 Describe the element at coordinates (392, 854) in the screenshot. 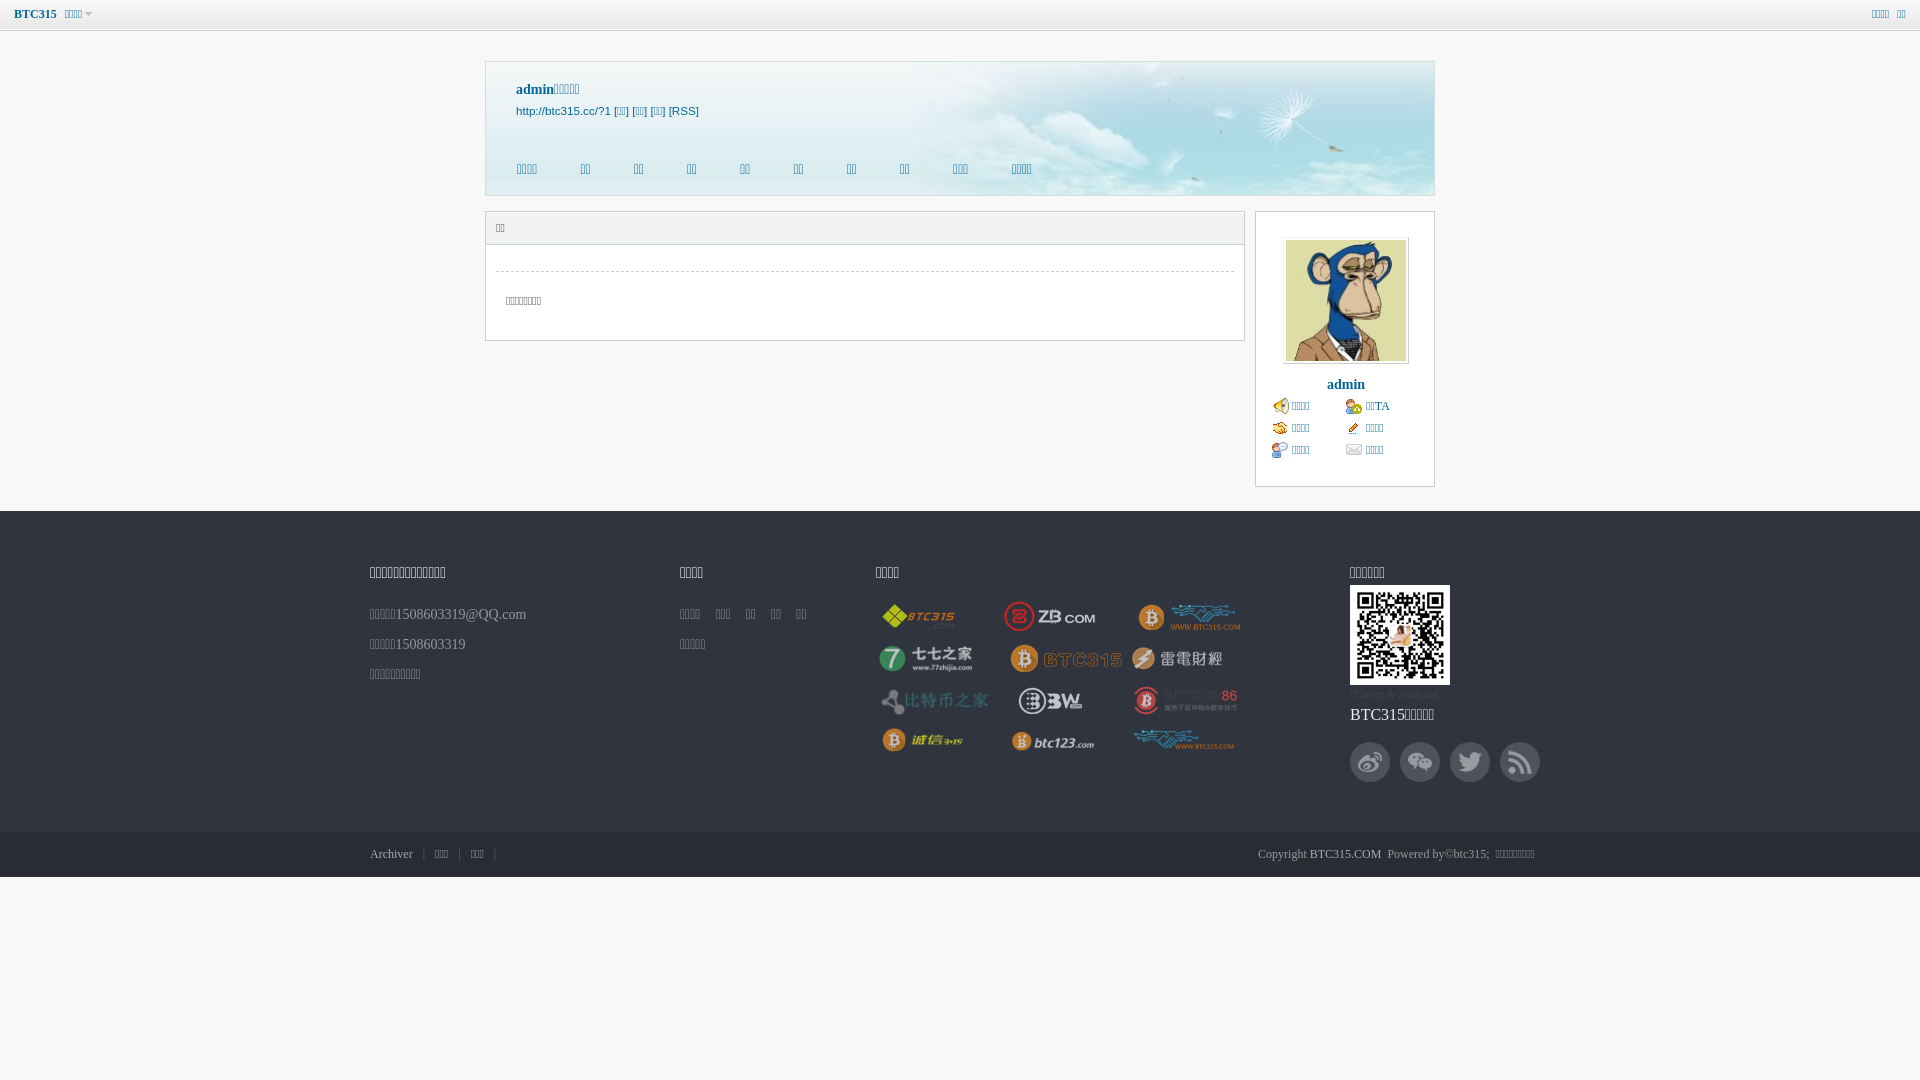

I see `Archiver` at that location.